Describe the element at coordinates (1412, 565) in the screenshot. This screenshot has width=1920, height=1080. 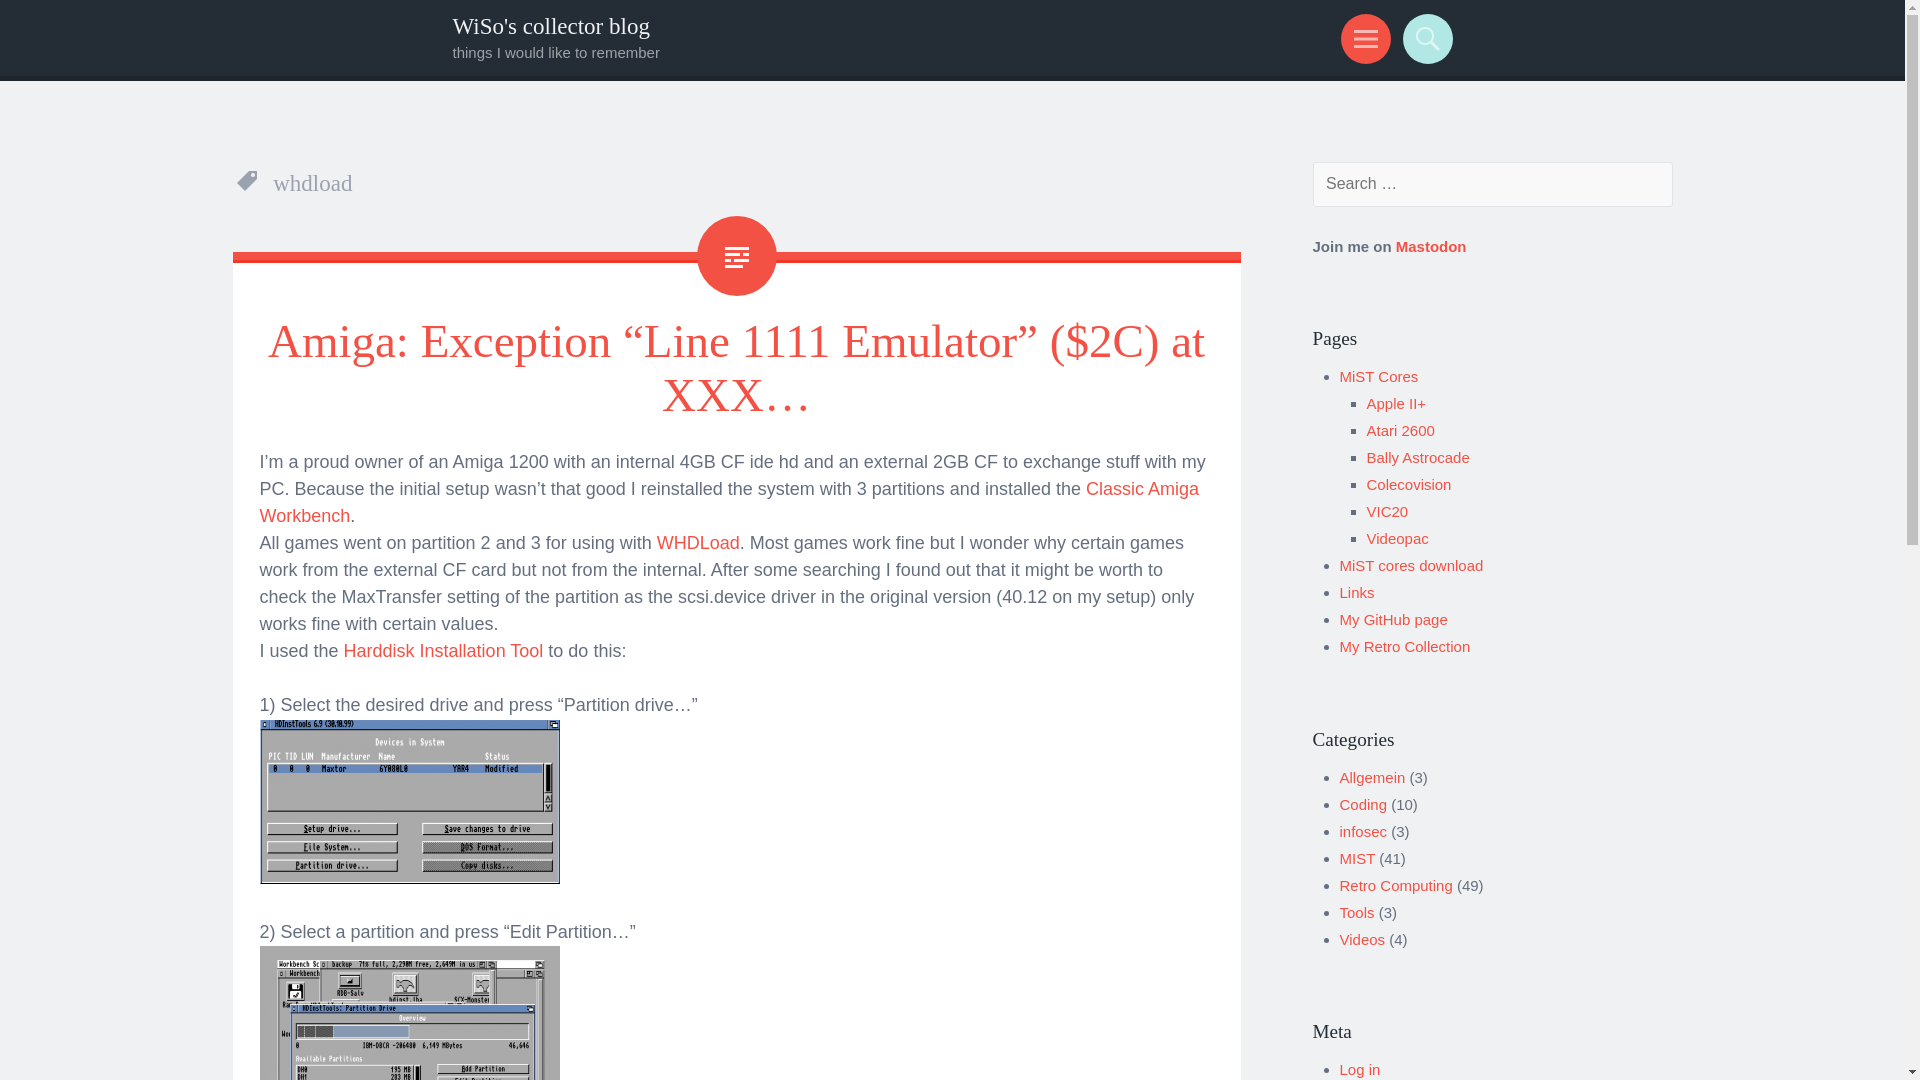
I see `MiST cores download` at that location.